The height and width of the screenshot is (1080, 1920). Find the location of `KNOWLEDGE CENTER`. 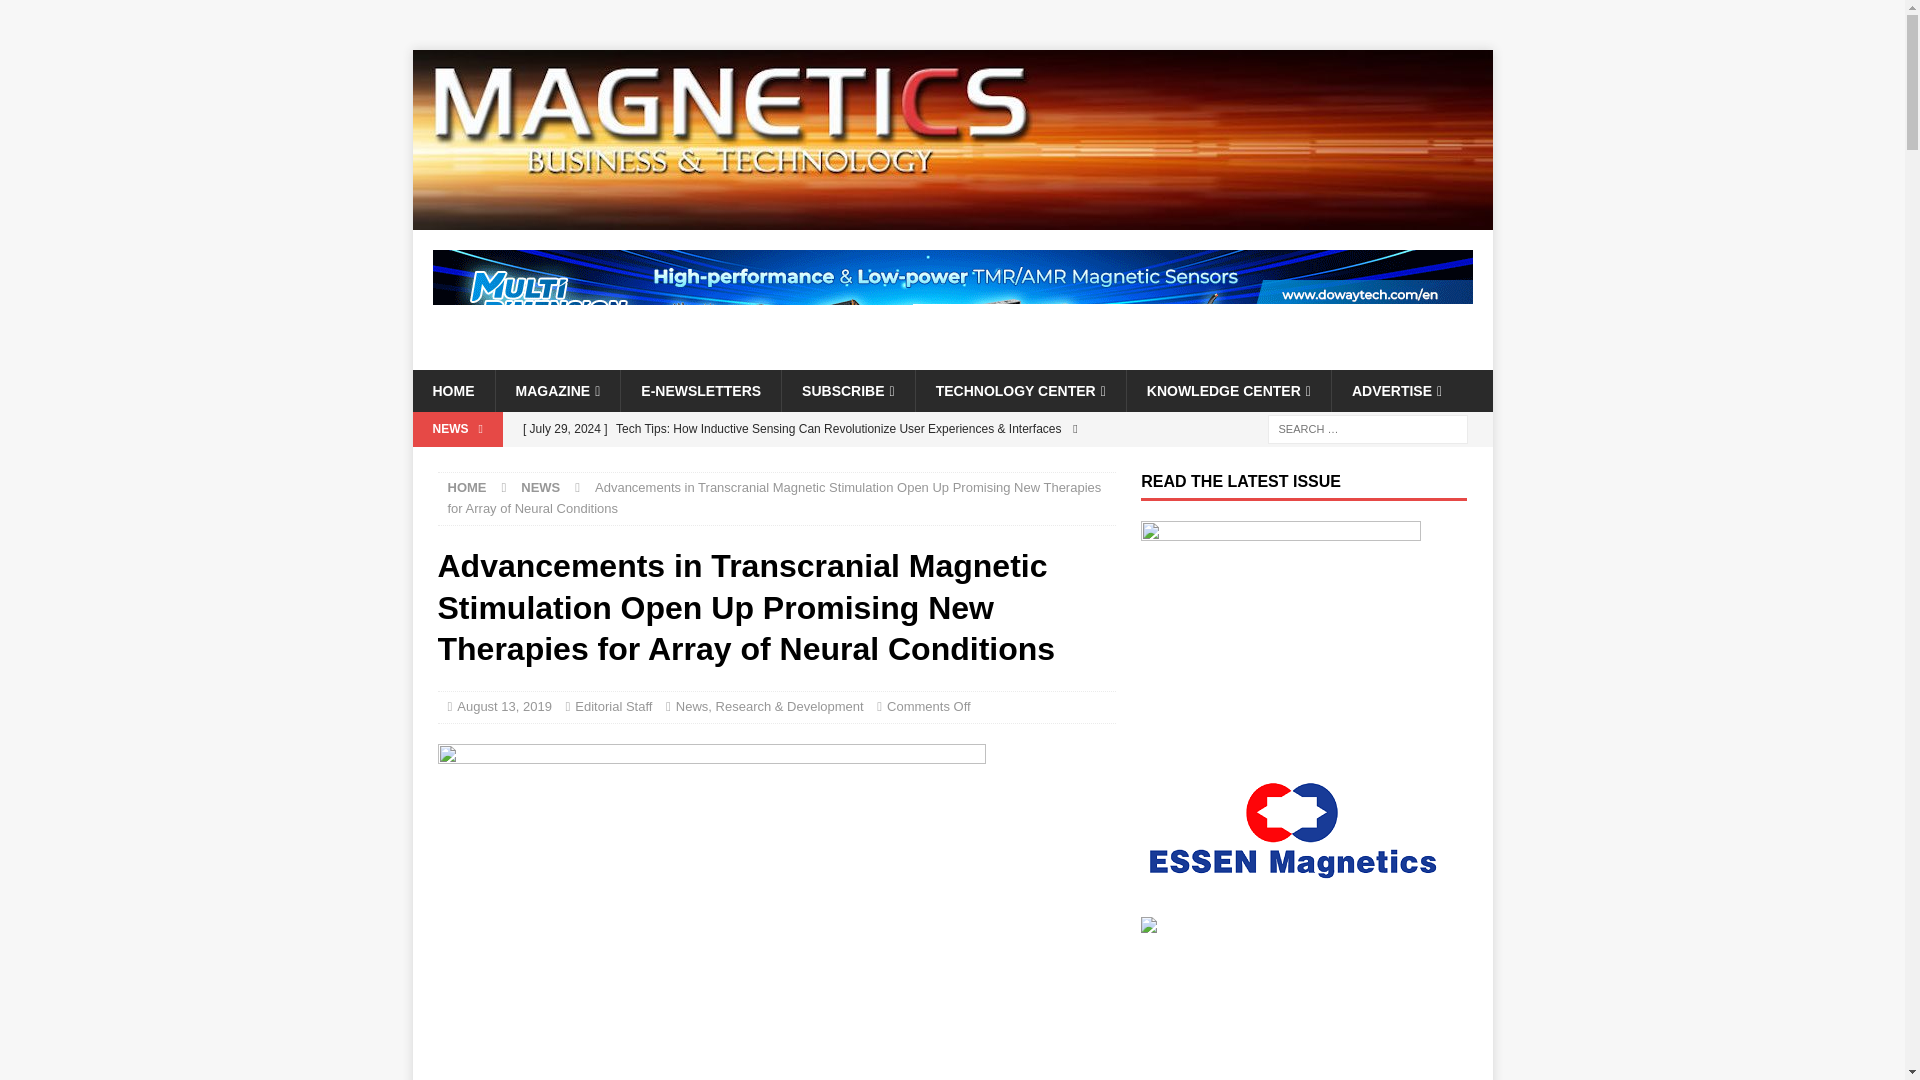

KNOWLEDGE CENTER is located at coordinates (1228, 390).